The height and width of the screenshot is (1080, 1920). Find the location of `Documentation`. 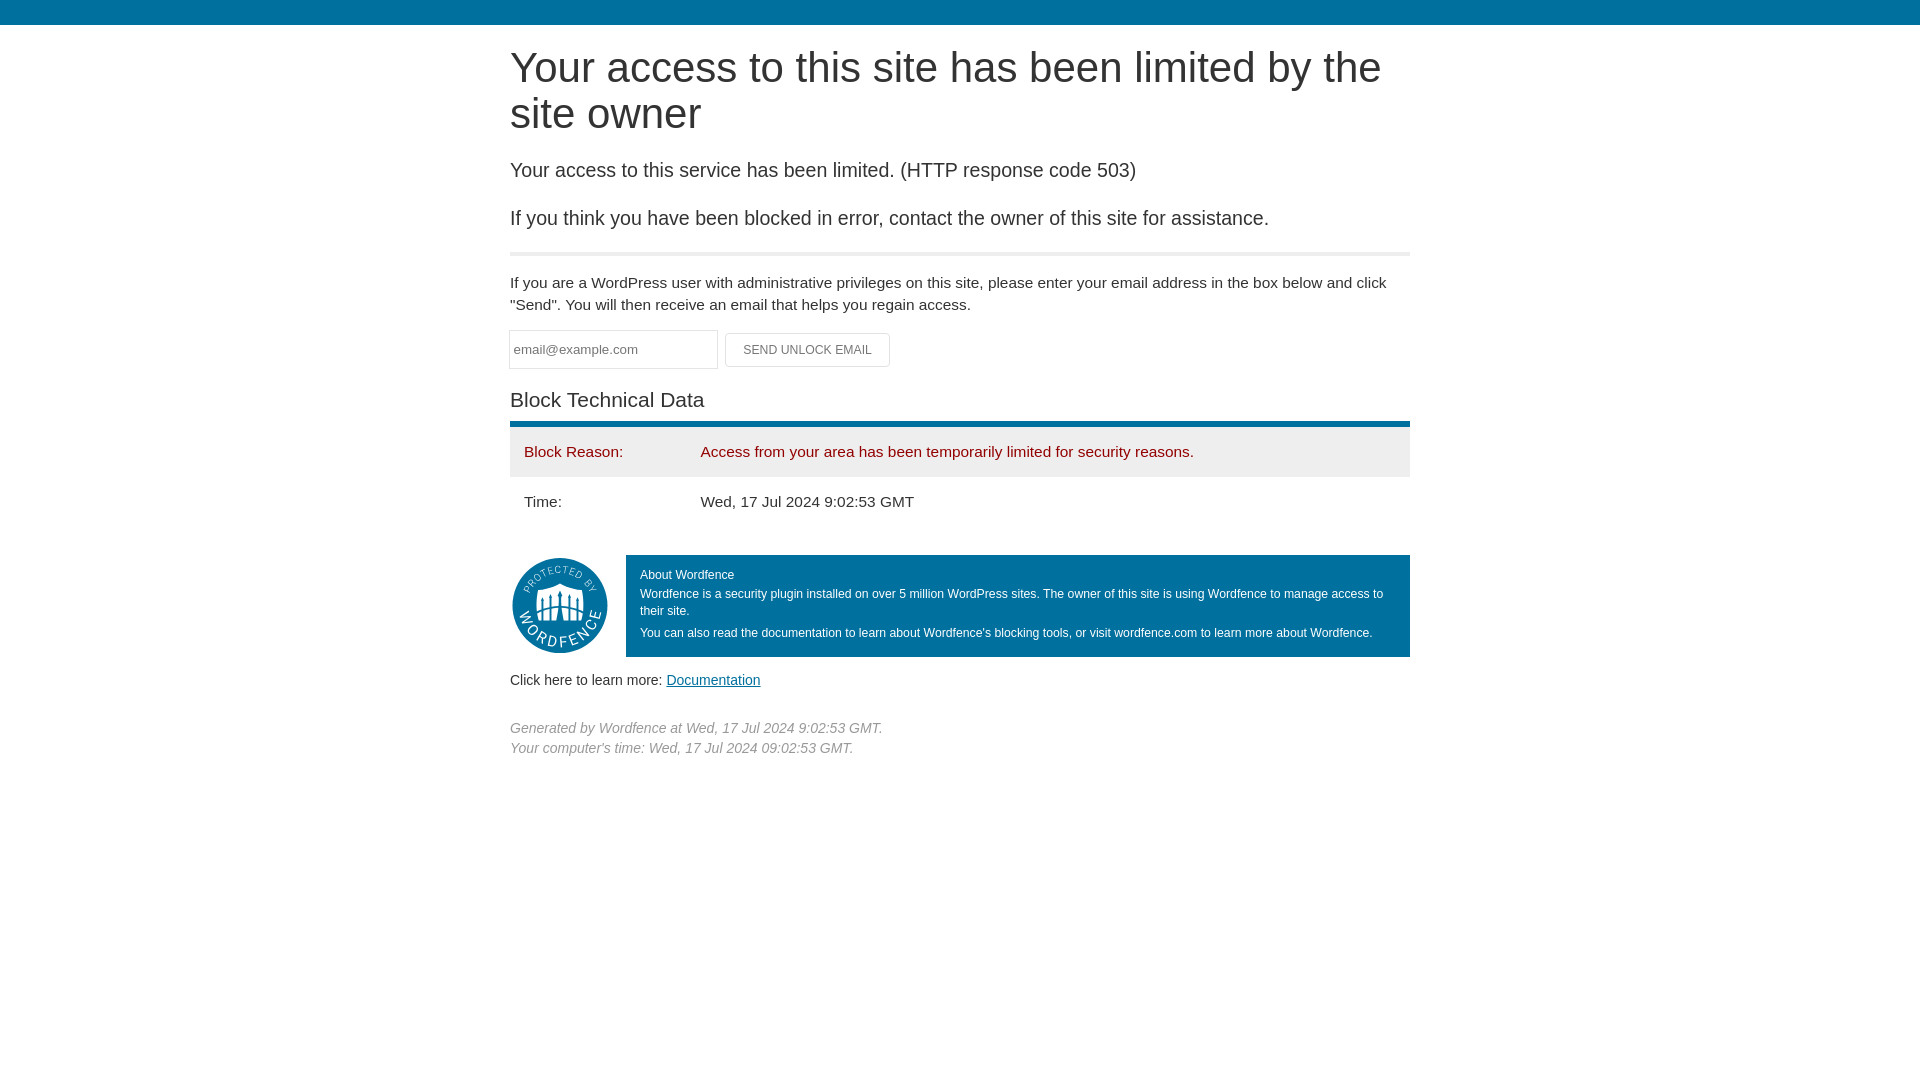

Documentation is located at coordinates (713, 679).